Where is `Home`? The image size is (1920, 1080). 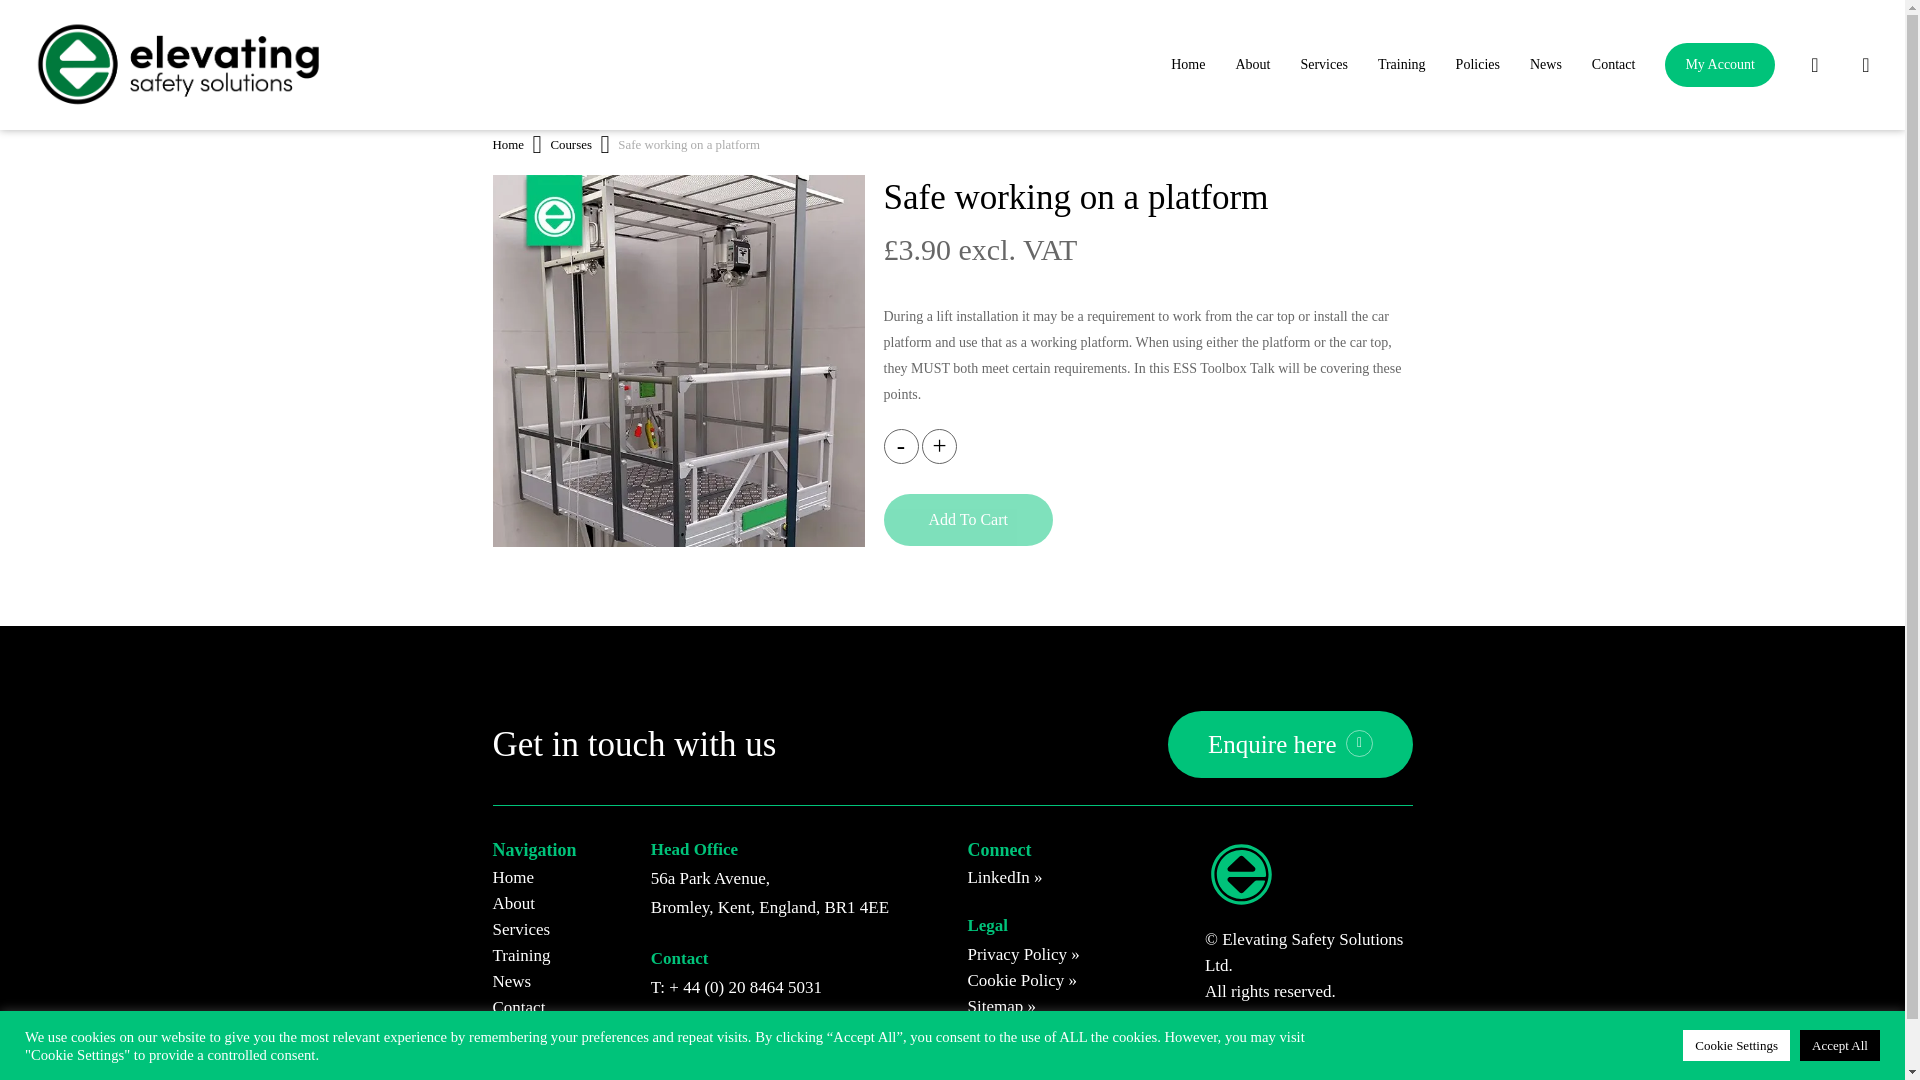 Home is located at coordinates (506, 145).